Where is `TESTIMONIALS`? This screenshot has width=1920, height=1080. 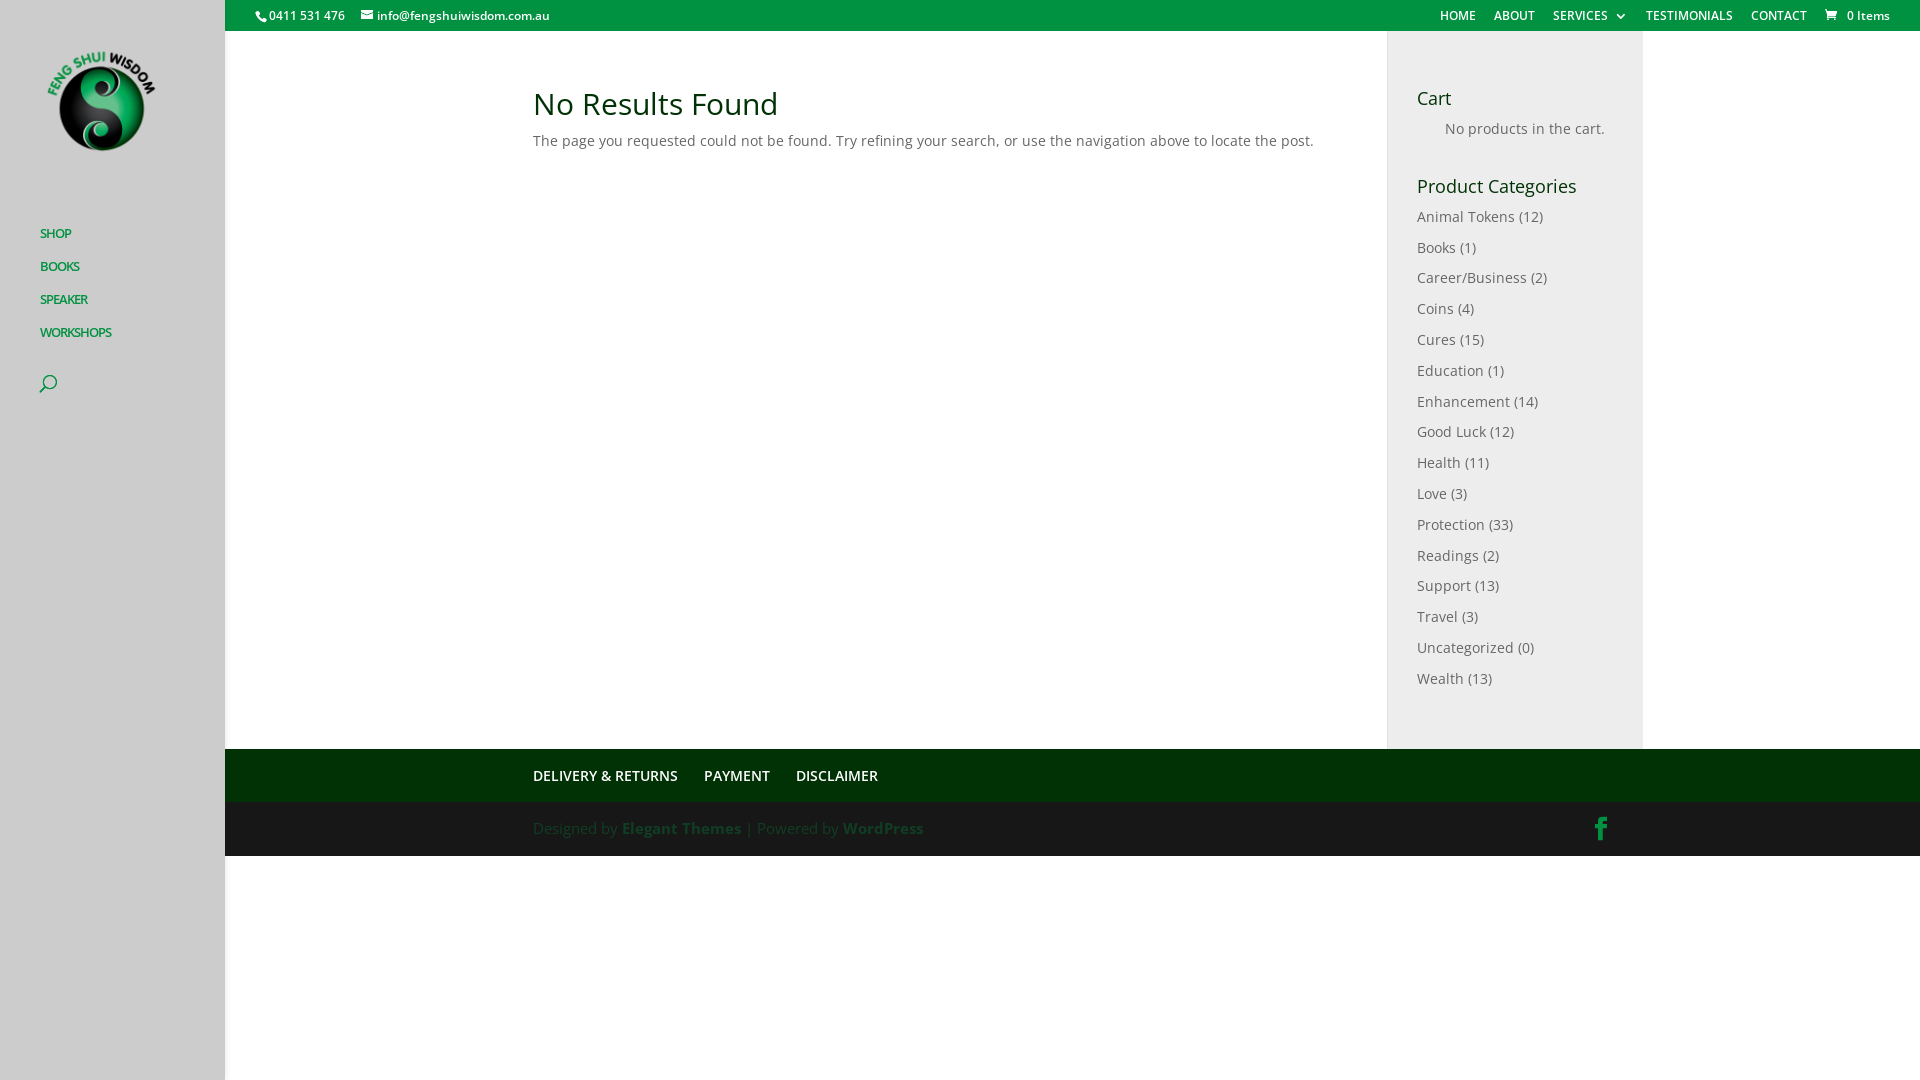
TESTIMONIALS is located at coordinates (1690, 20).